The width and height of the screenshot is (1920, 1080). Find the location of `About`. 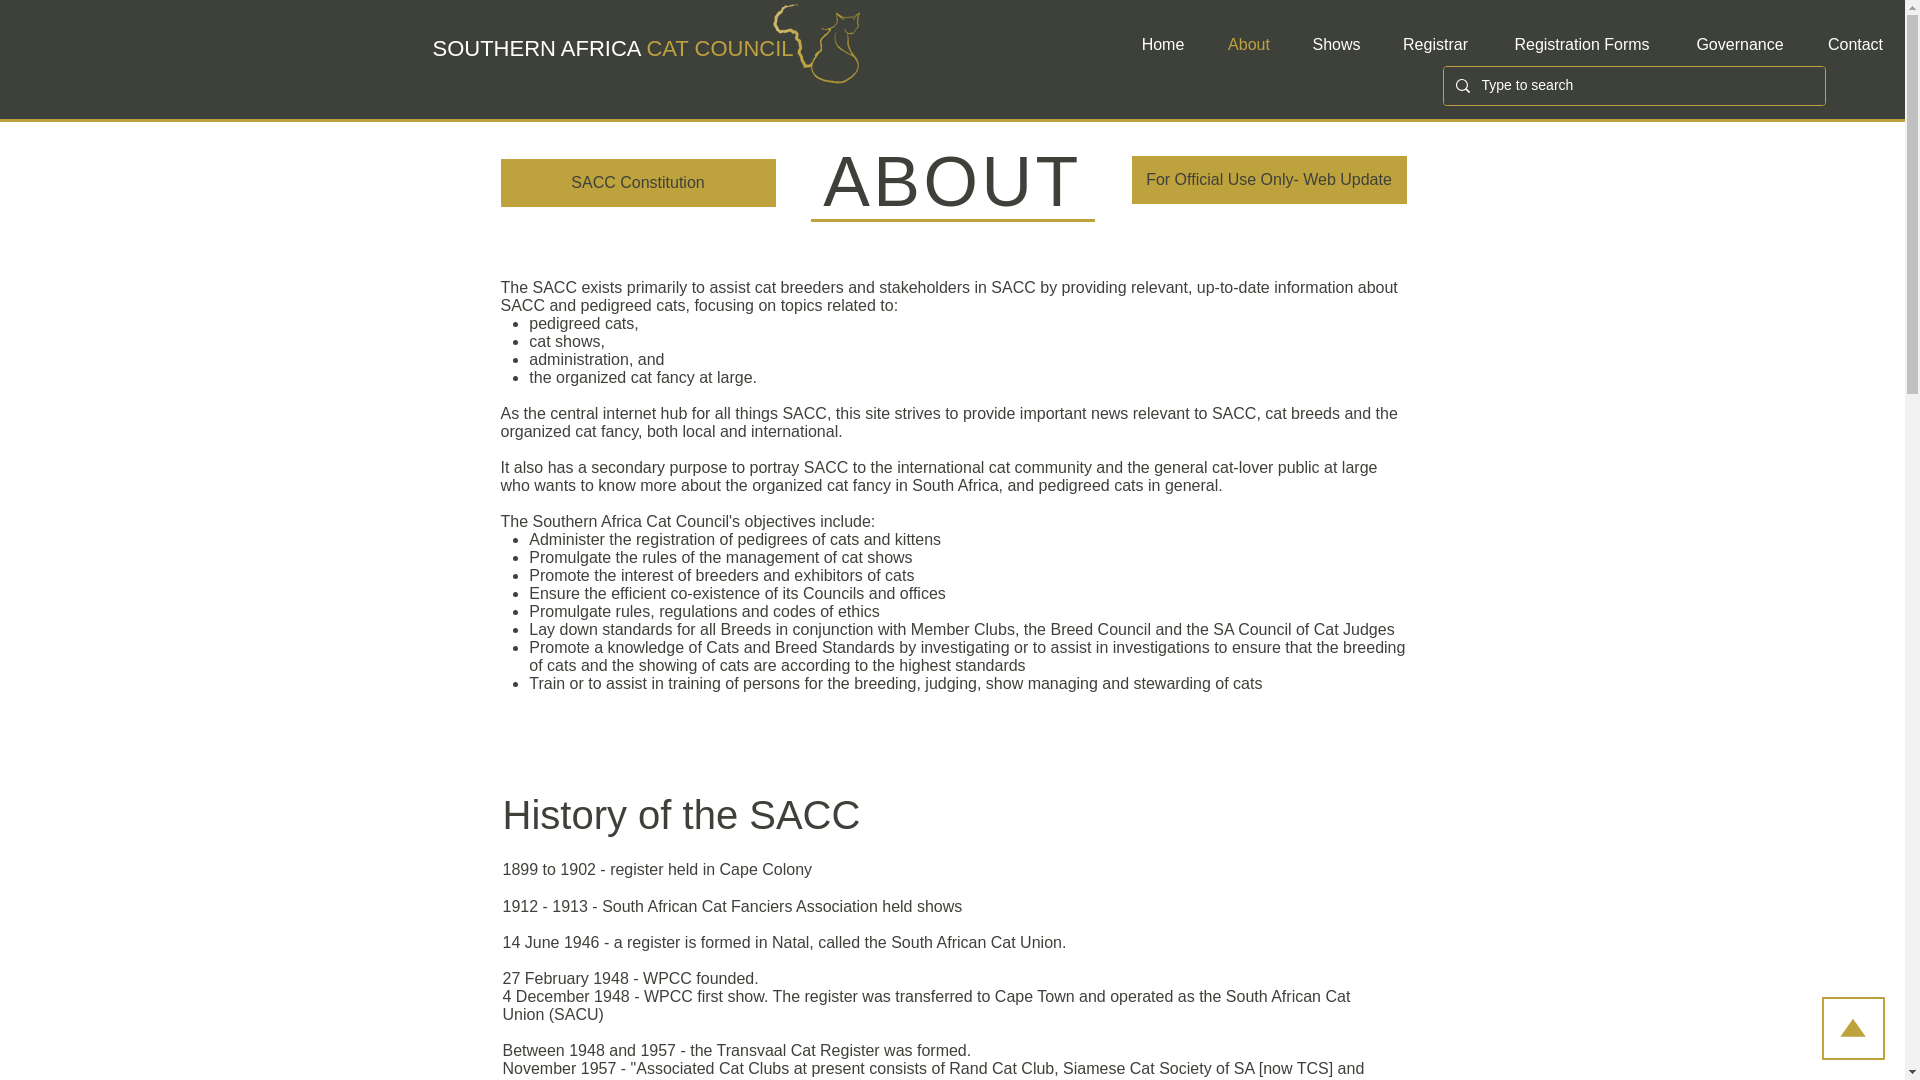

About is located at coordinates (1248, 44).